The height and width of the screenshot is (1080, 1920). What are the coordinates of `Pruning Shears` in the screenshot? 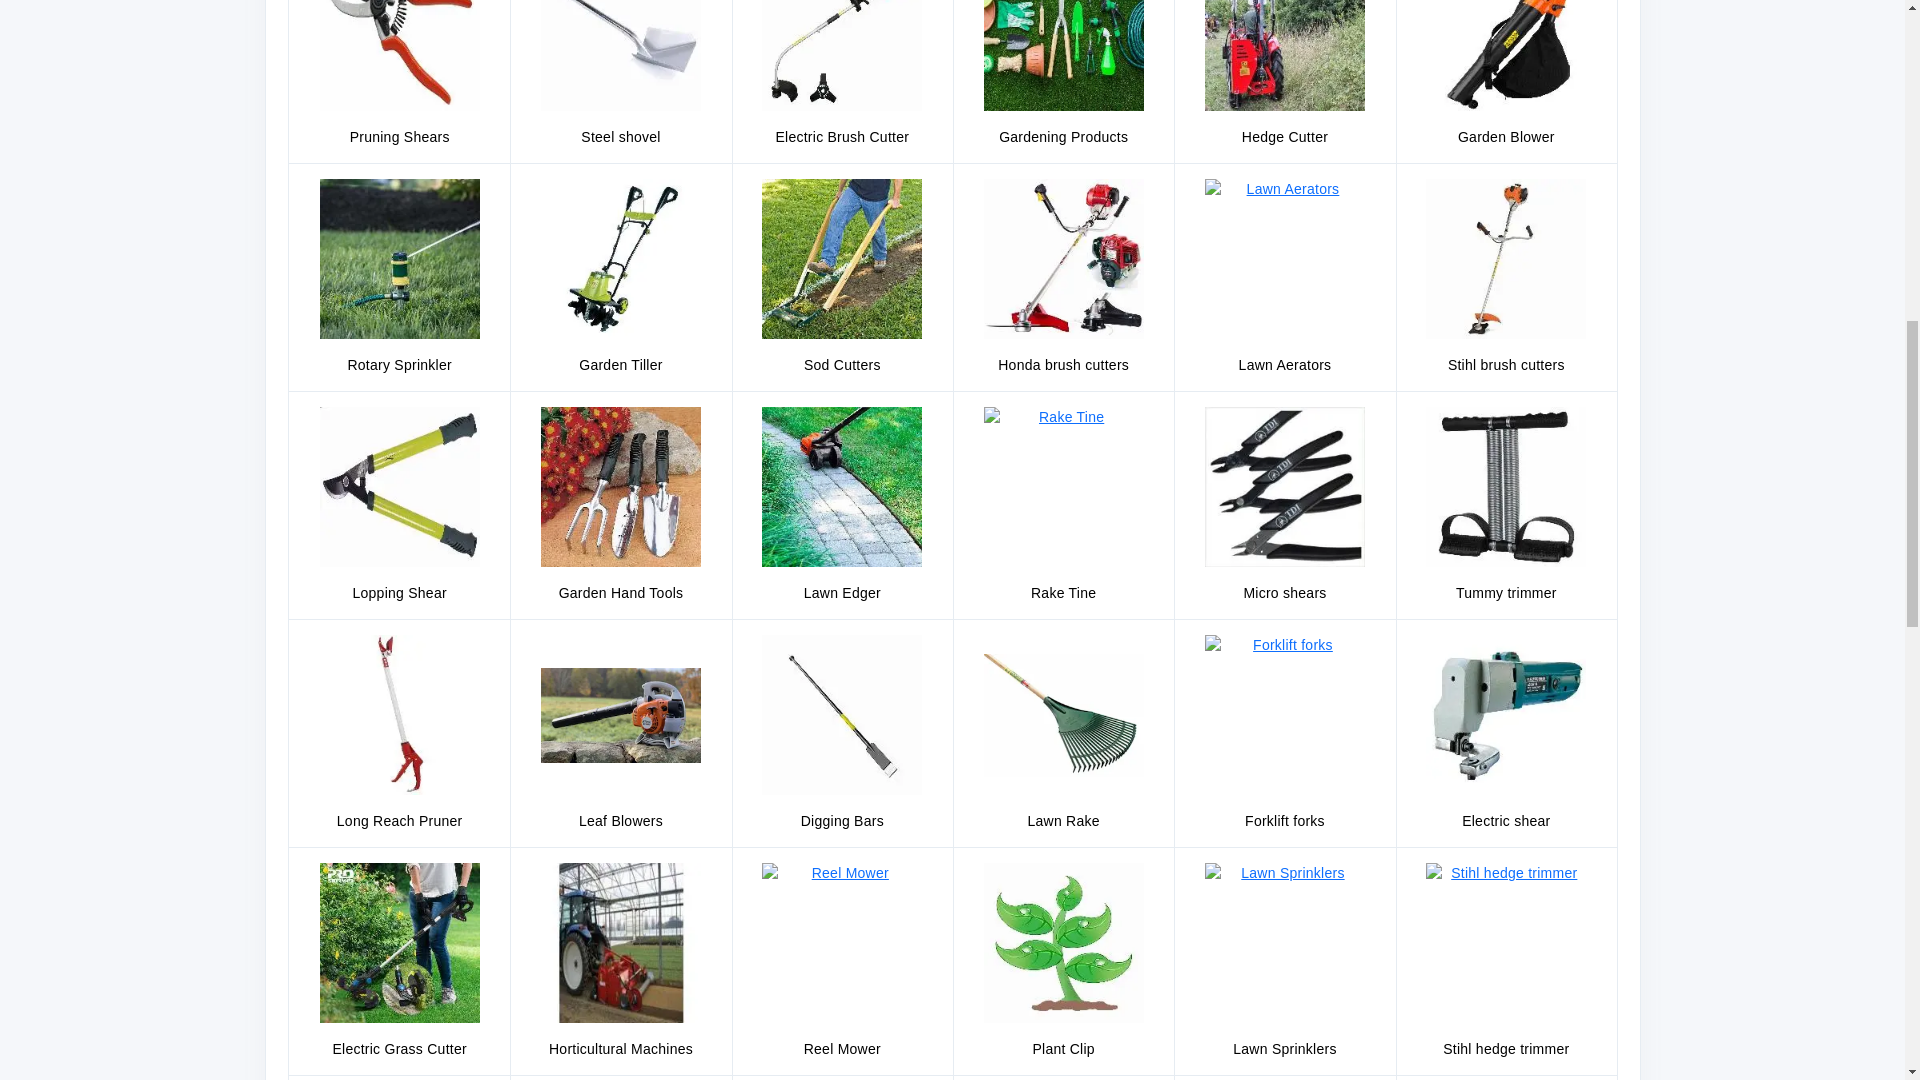 It's located at (400, 56).